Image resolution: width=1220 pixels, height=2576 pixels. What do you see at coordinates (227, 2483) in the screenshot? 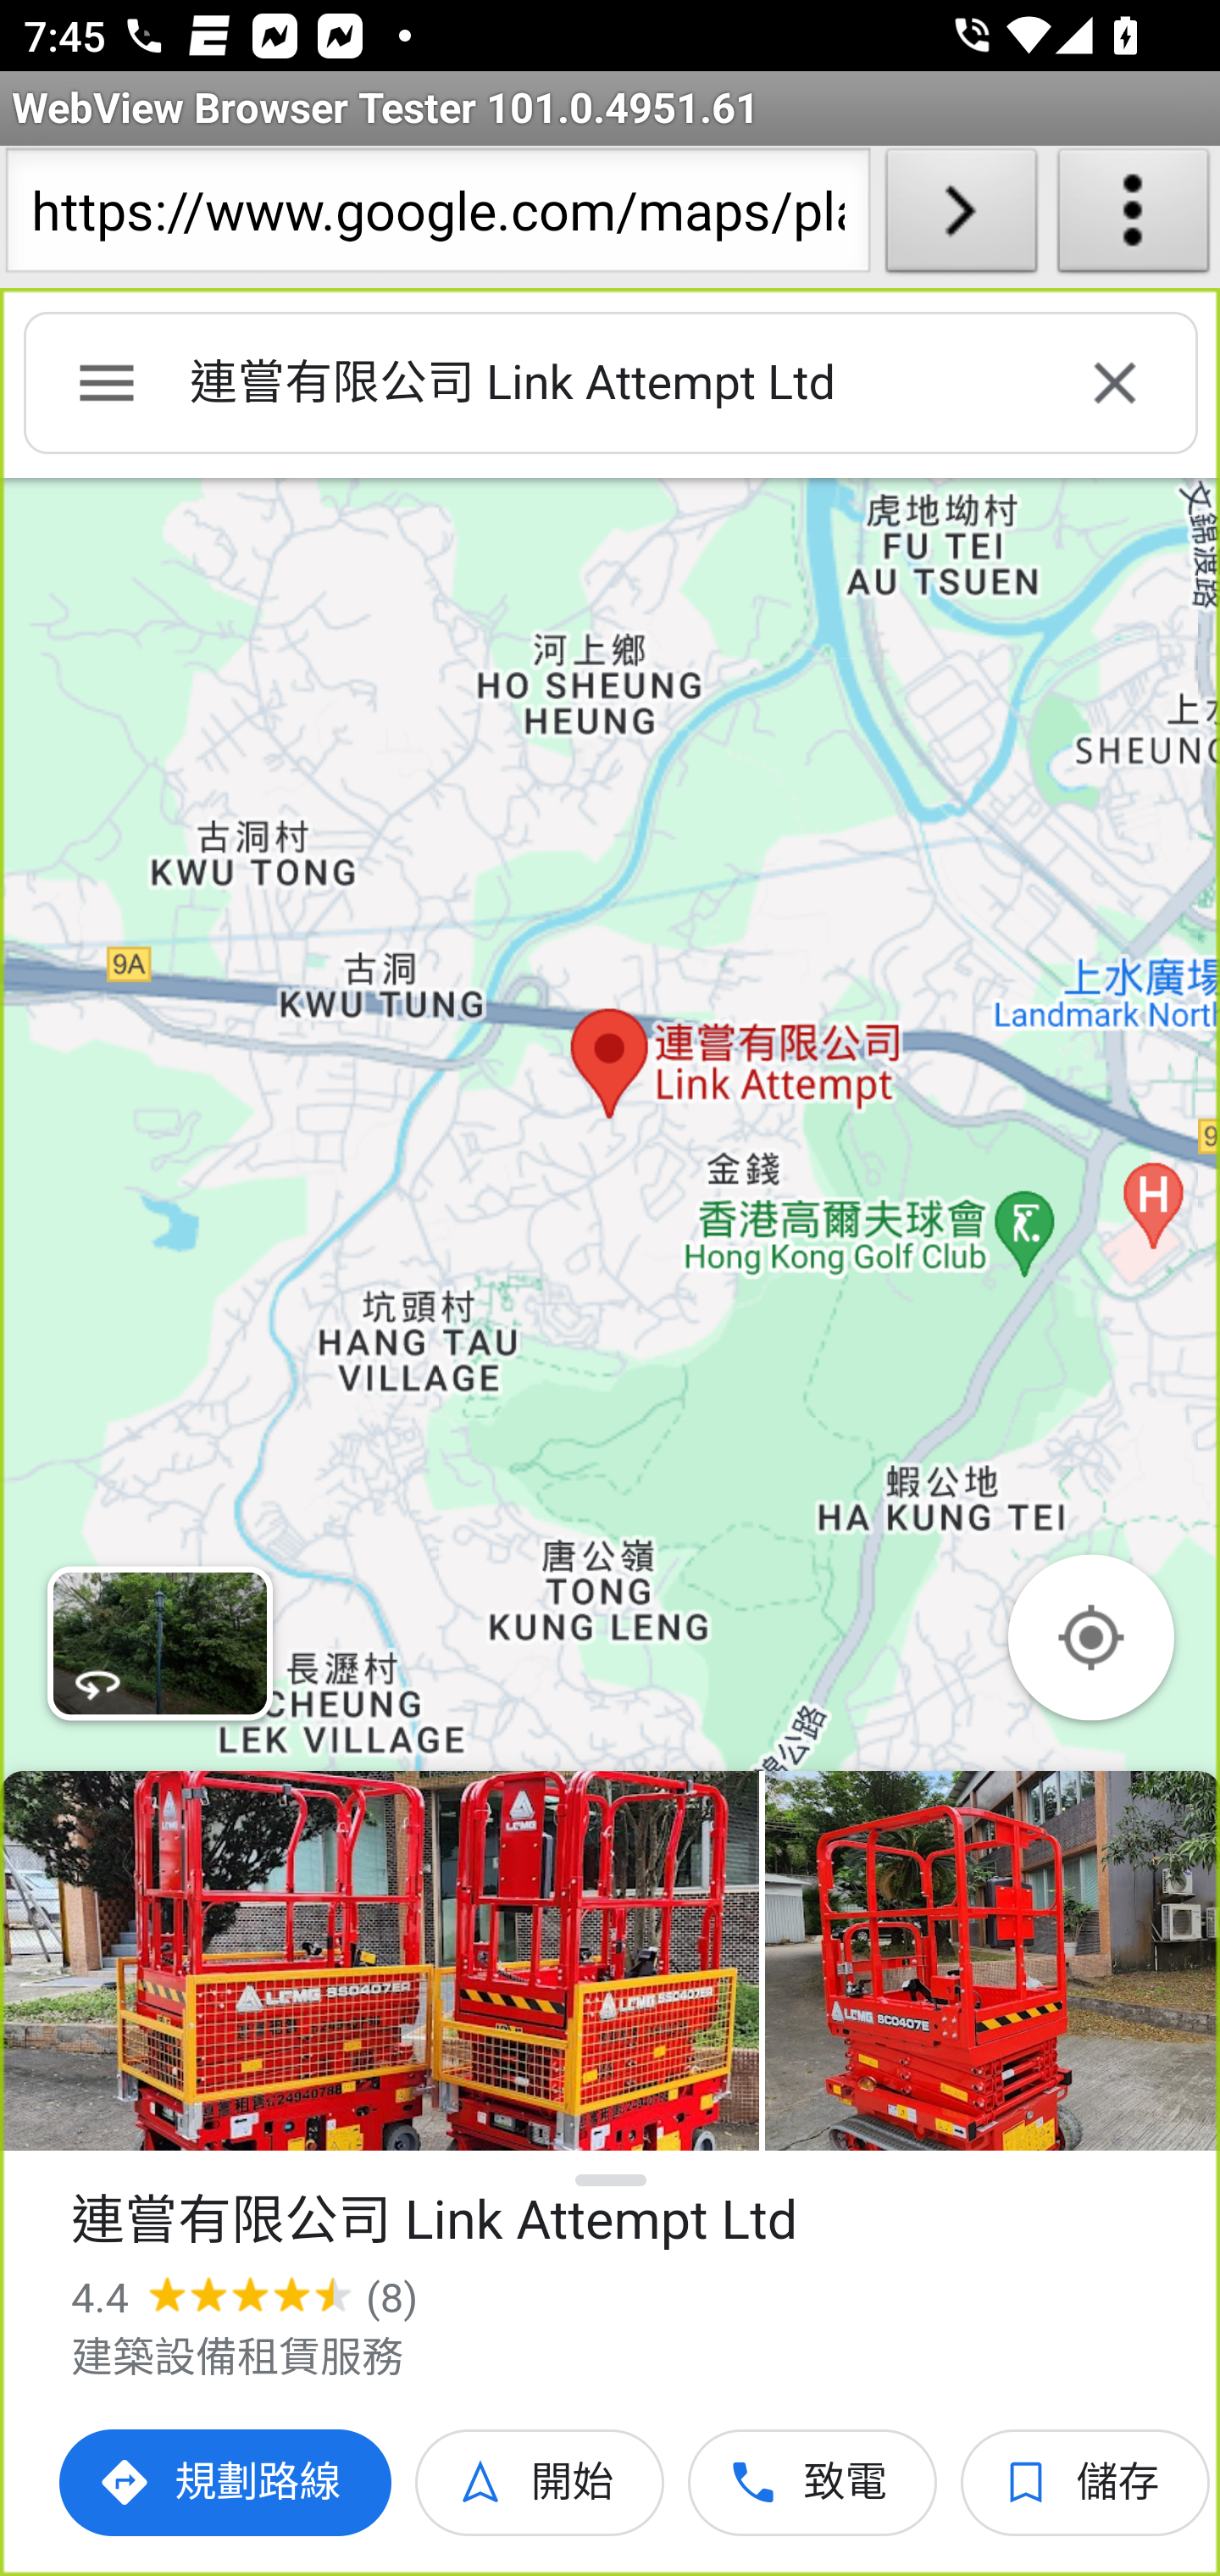
I see `前往連嘗有限公司 Link Attempt Ltd的路線` at bounding box center [227, 2483].